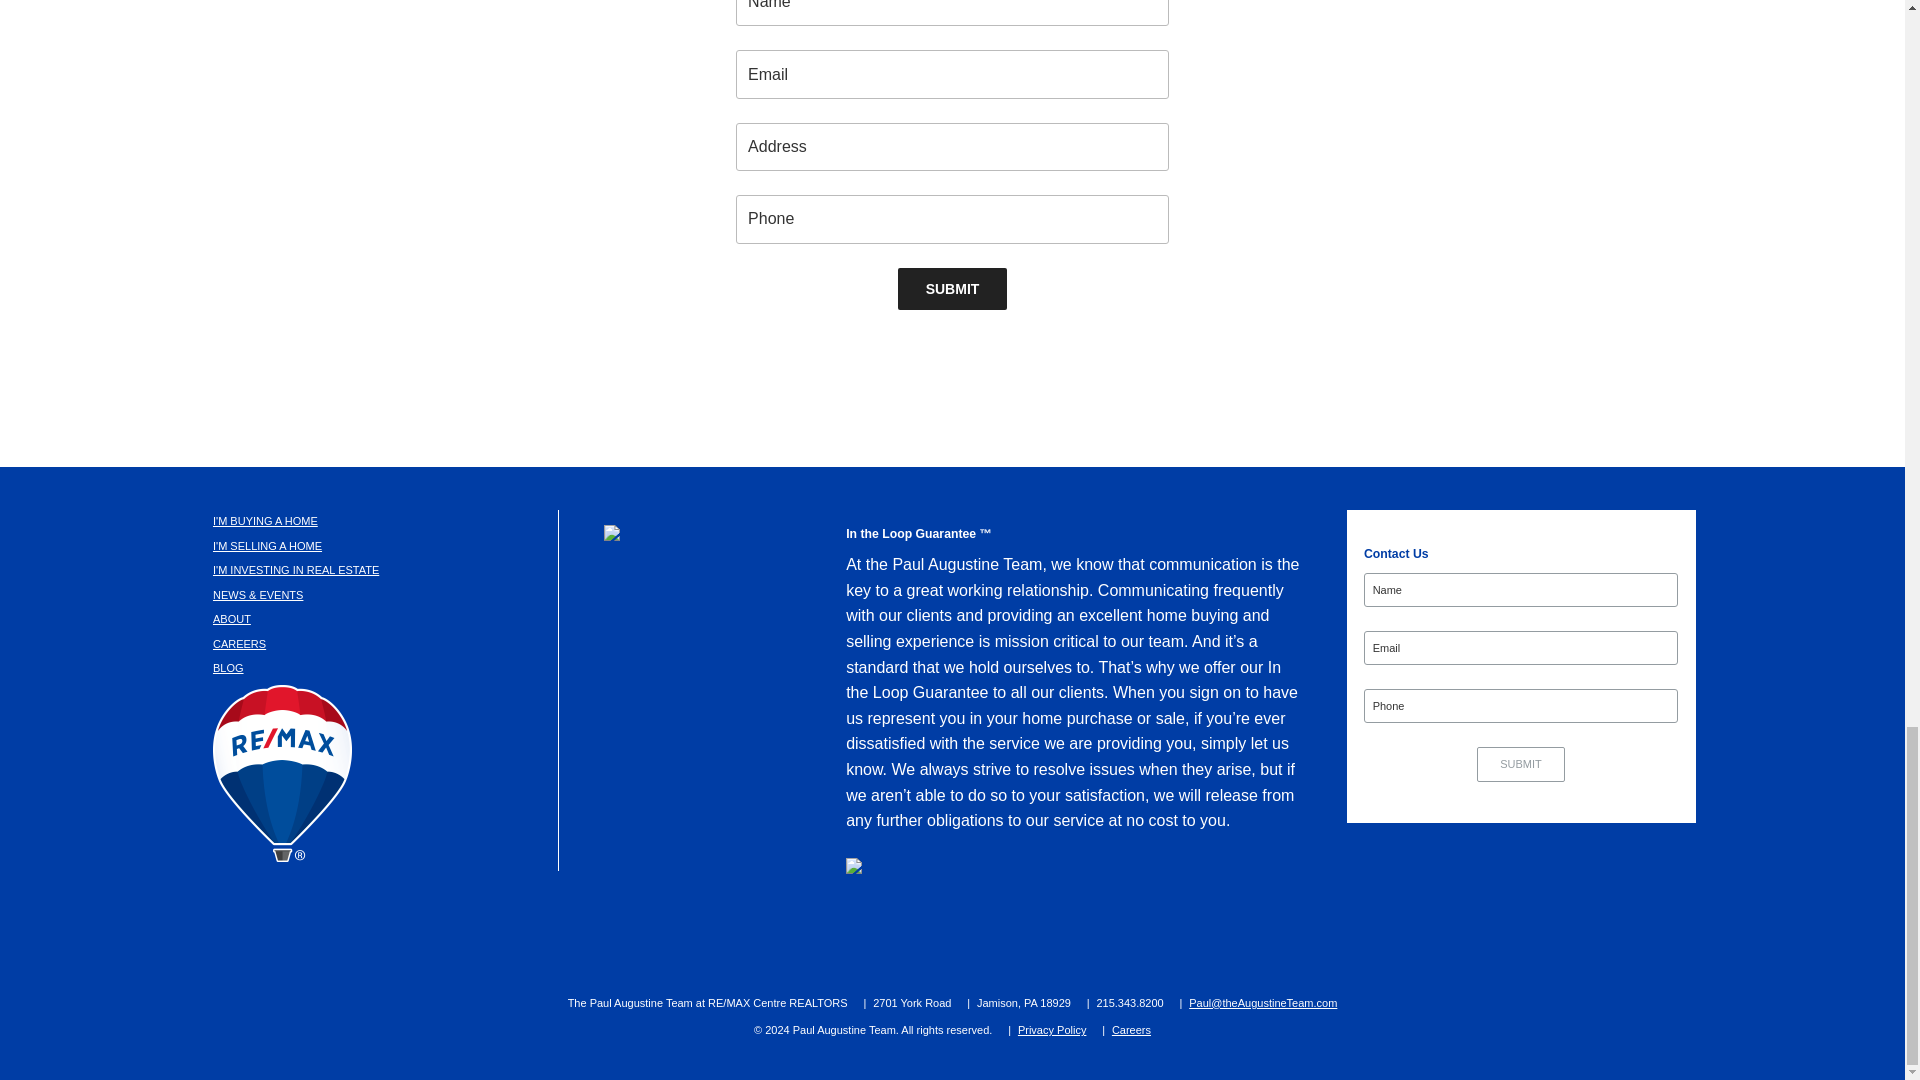 This screenshot has width=1920, height=1080. What do you see at coordinates (846, 938) in the screenshot?
I see `Twitter` at bounding box center [846, 938].